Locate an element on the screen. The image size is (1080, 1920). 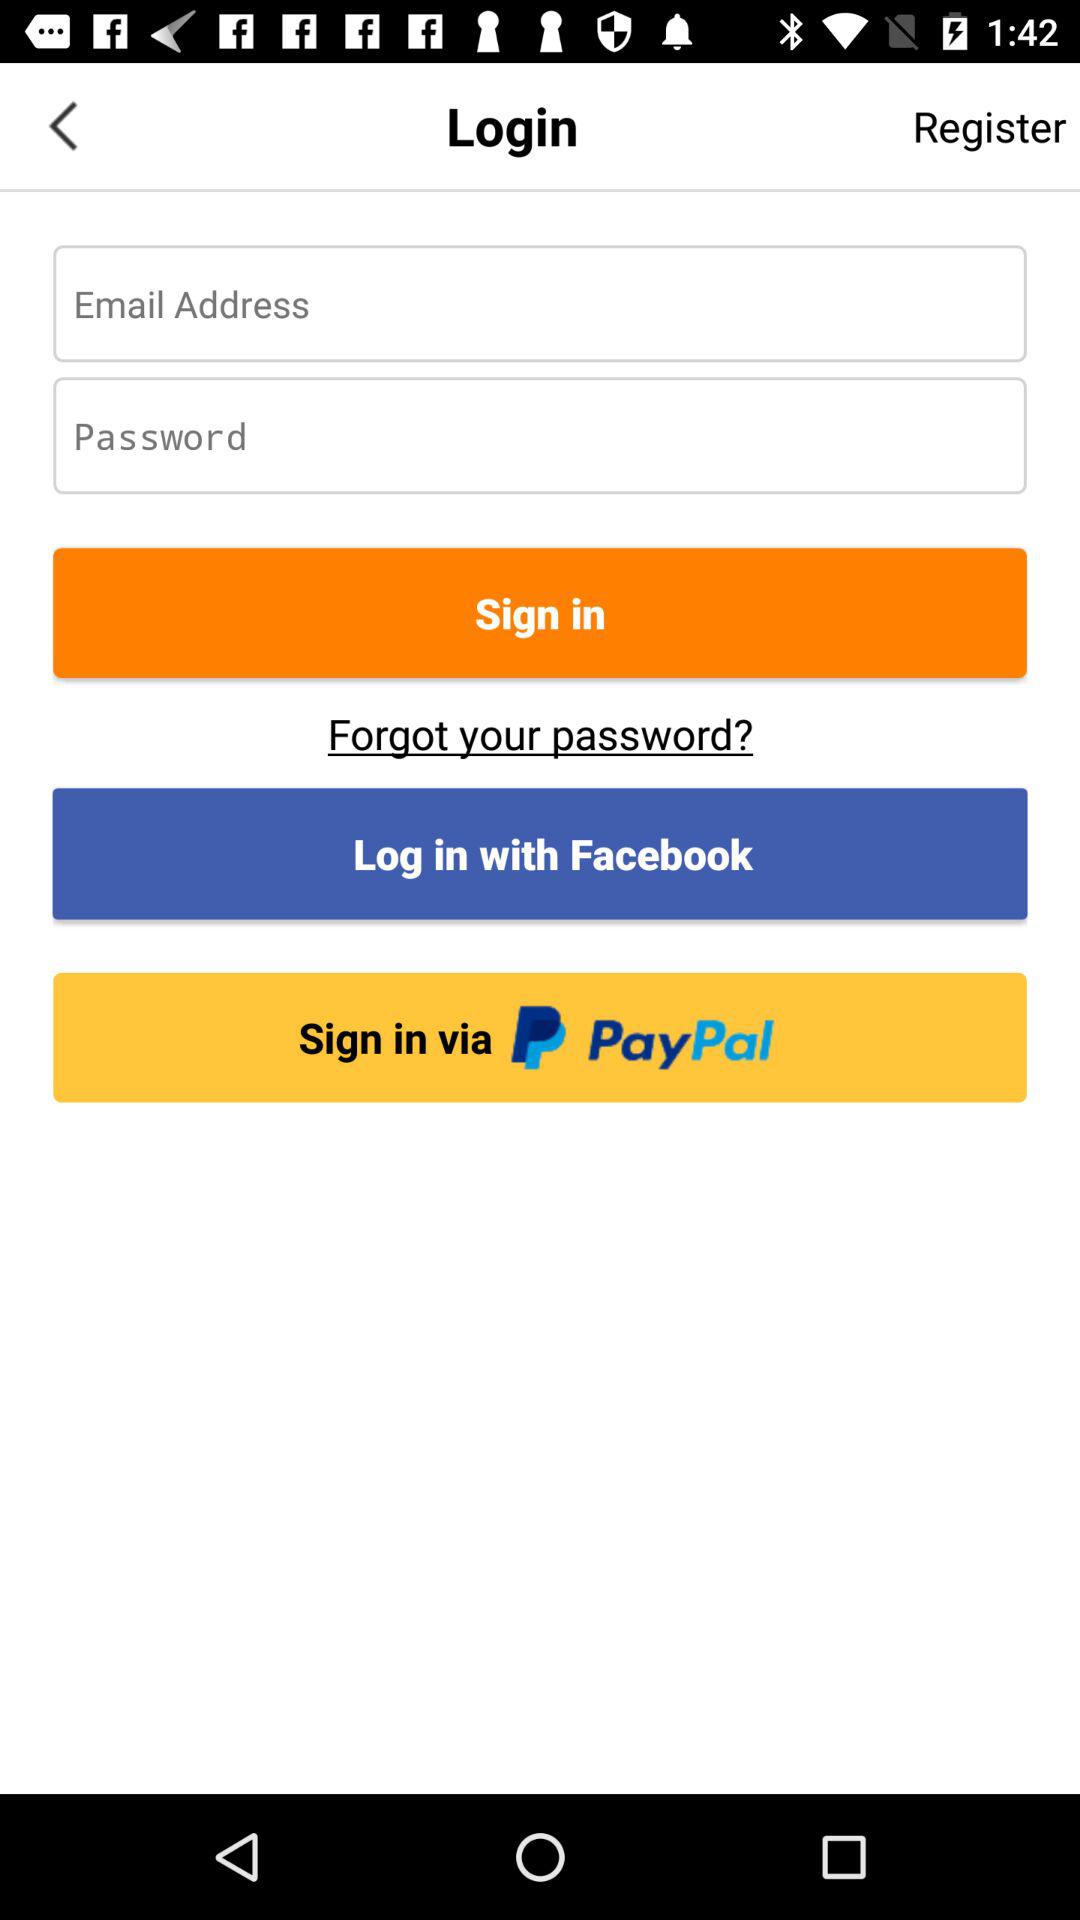
turn off the forgot your password? item is located at coordinates (540, 733).